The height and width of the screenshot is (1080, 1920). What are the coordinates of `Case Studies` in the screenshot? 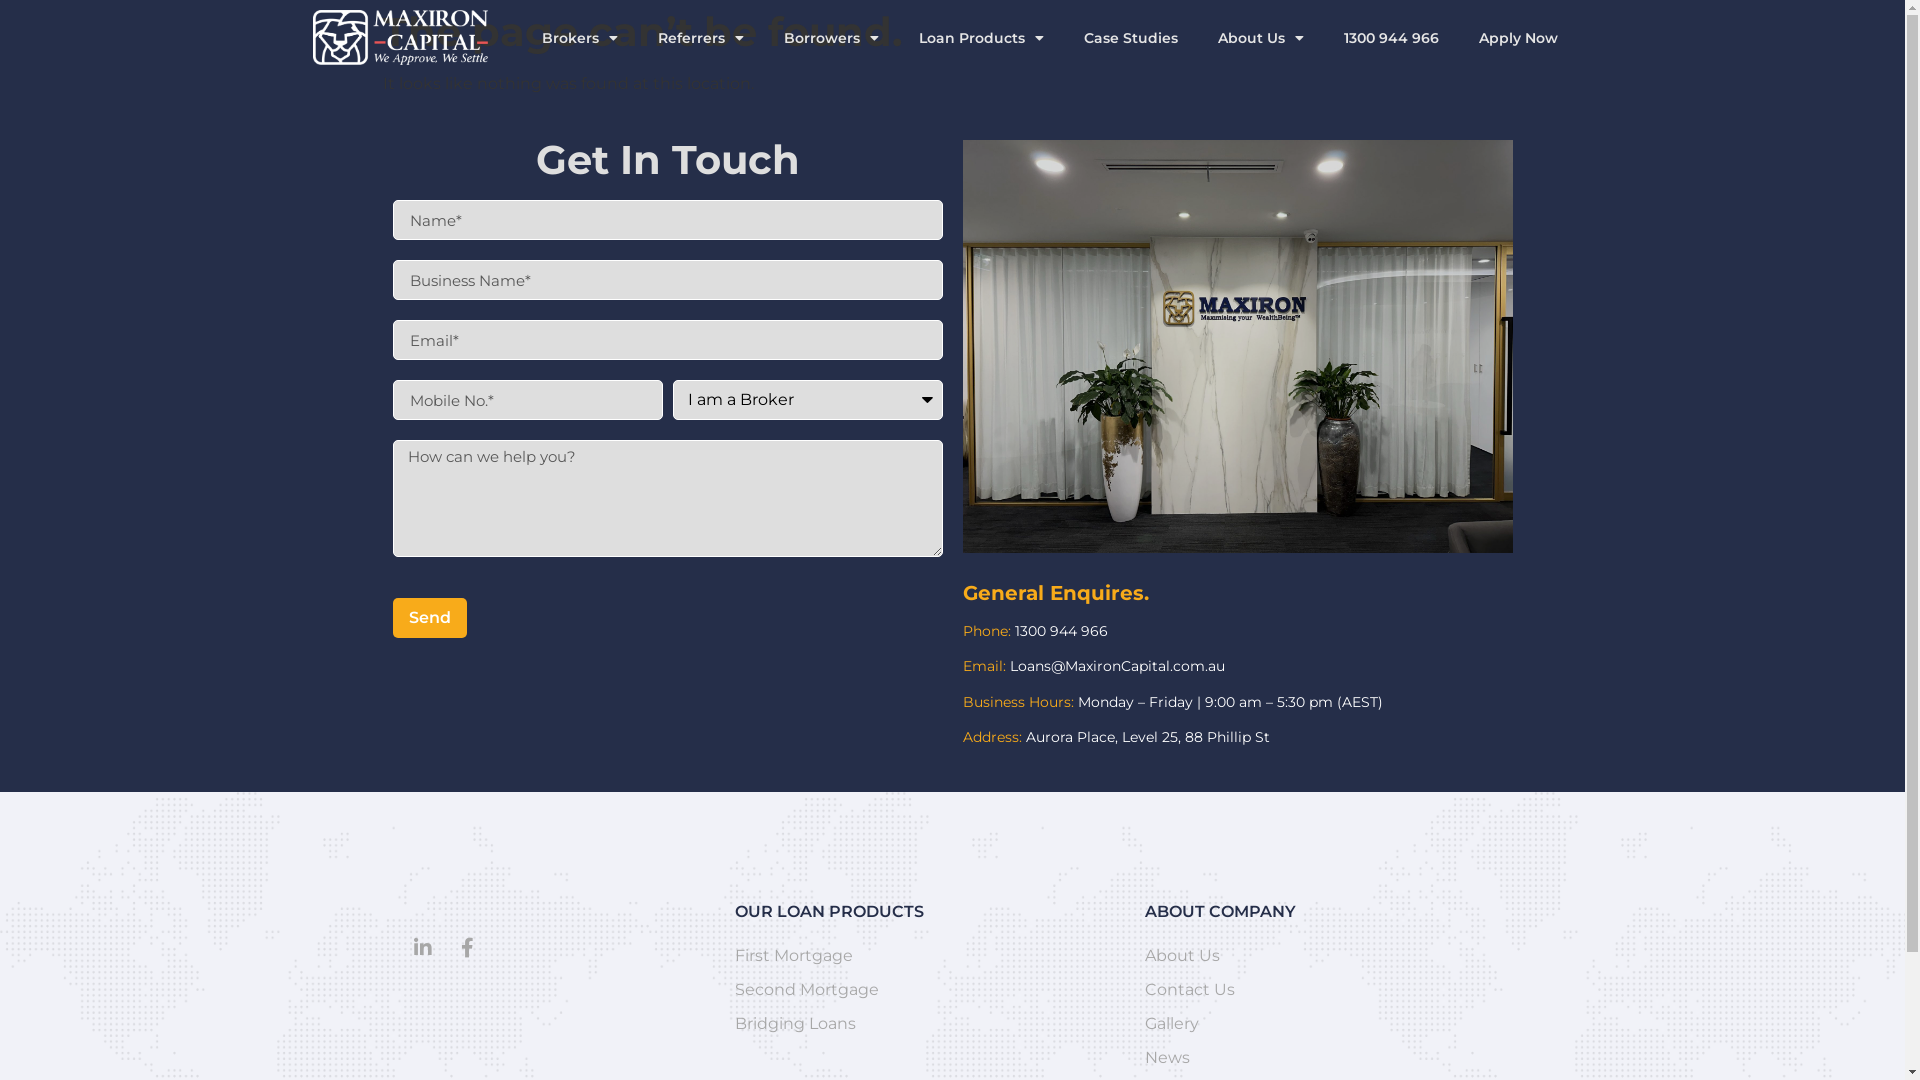 It's located at (1131, 38).